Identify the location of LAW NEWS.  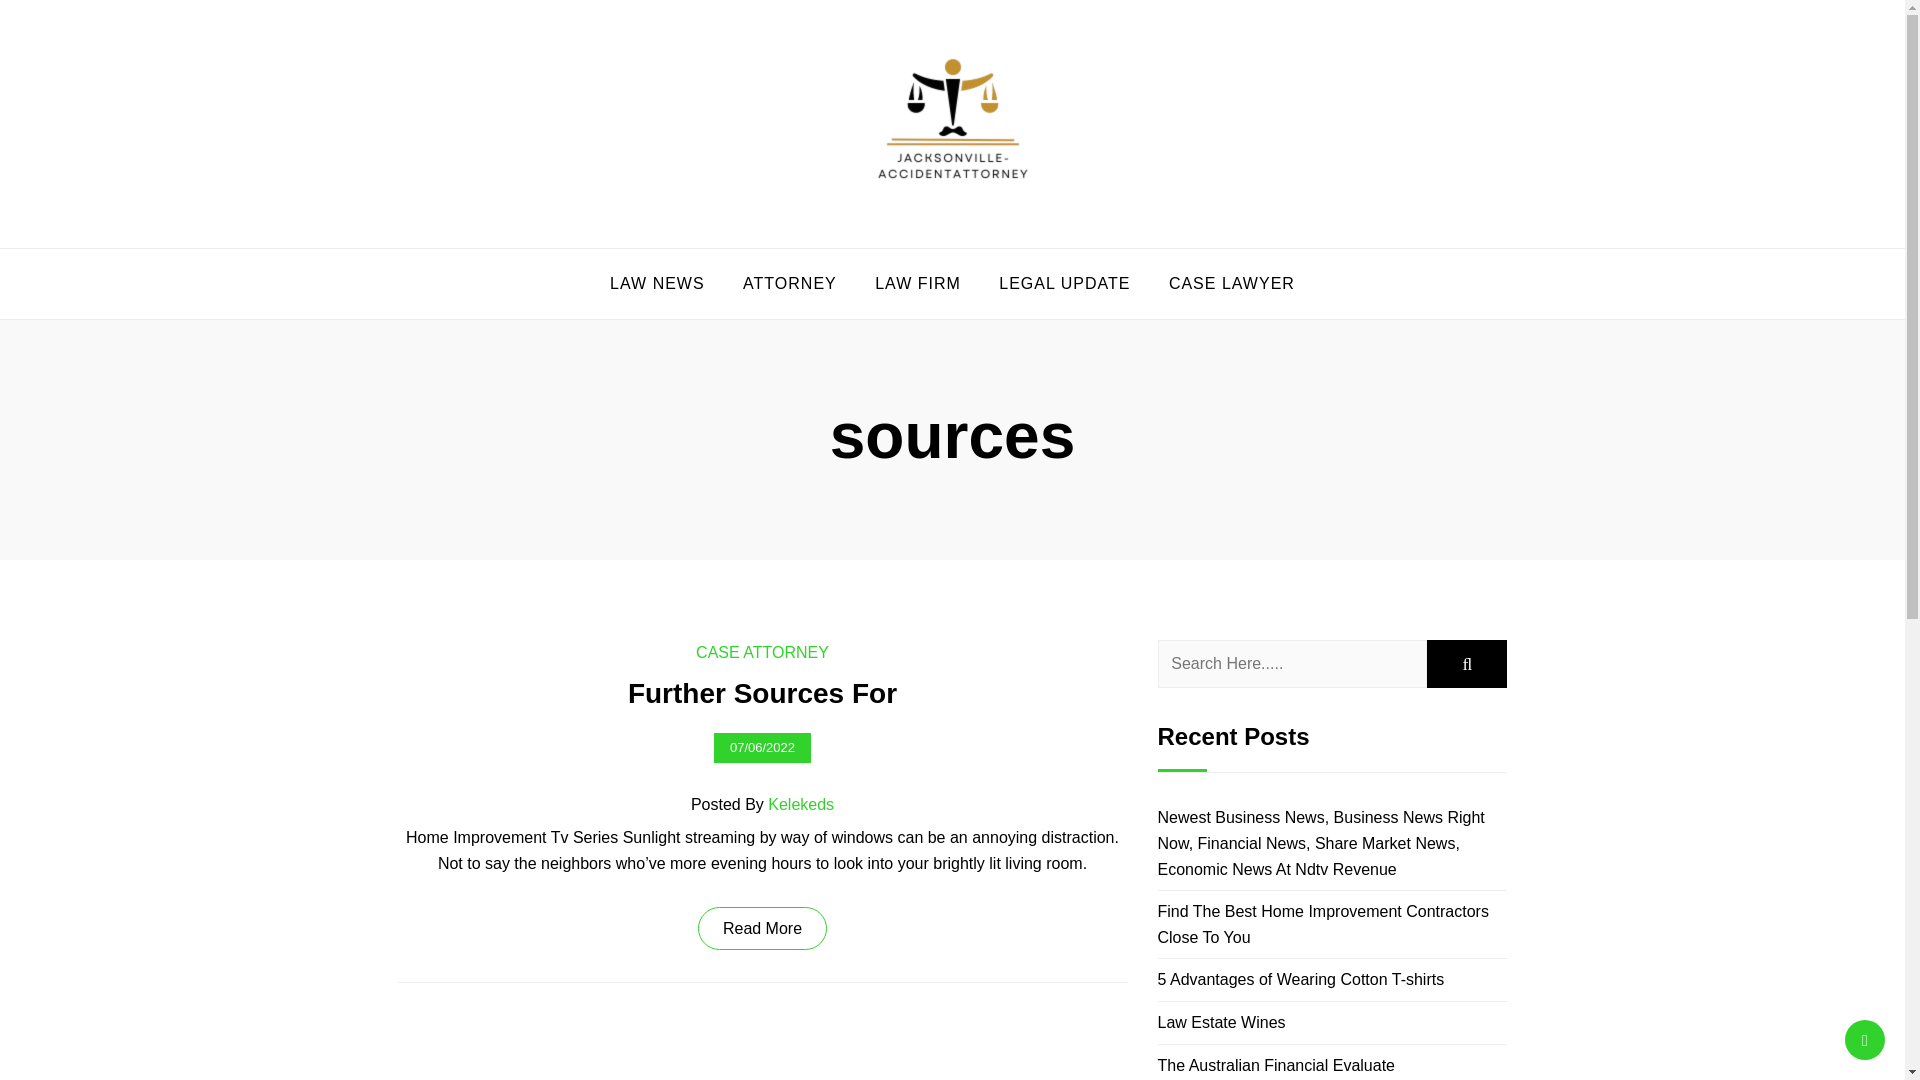
(657, 284).